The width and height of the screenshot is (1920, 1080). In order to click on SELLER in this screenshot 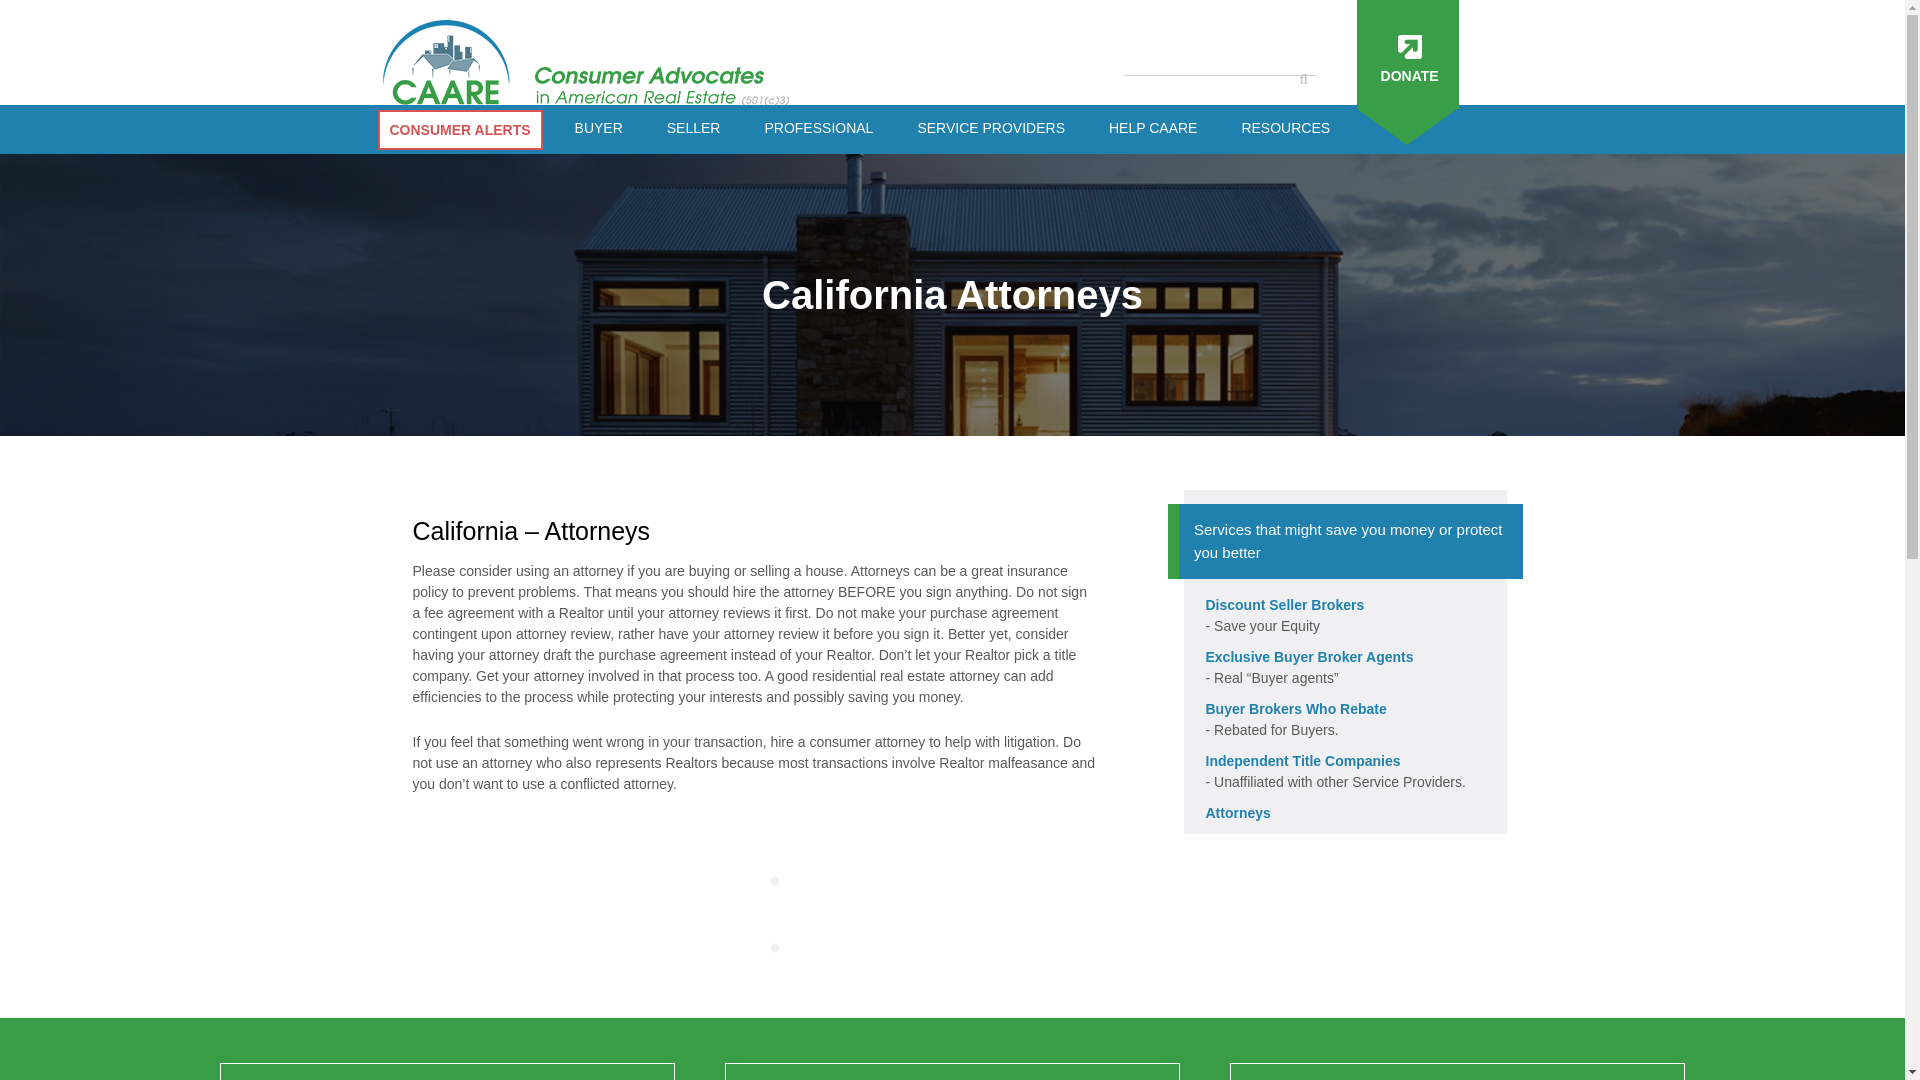, I will do `click(694, 128)`.